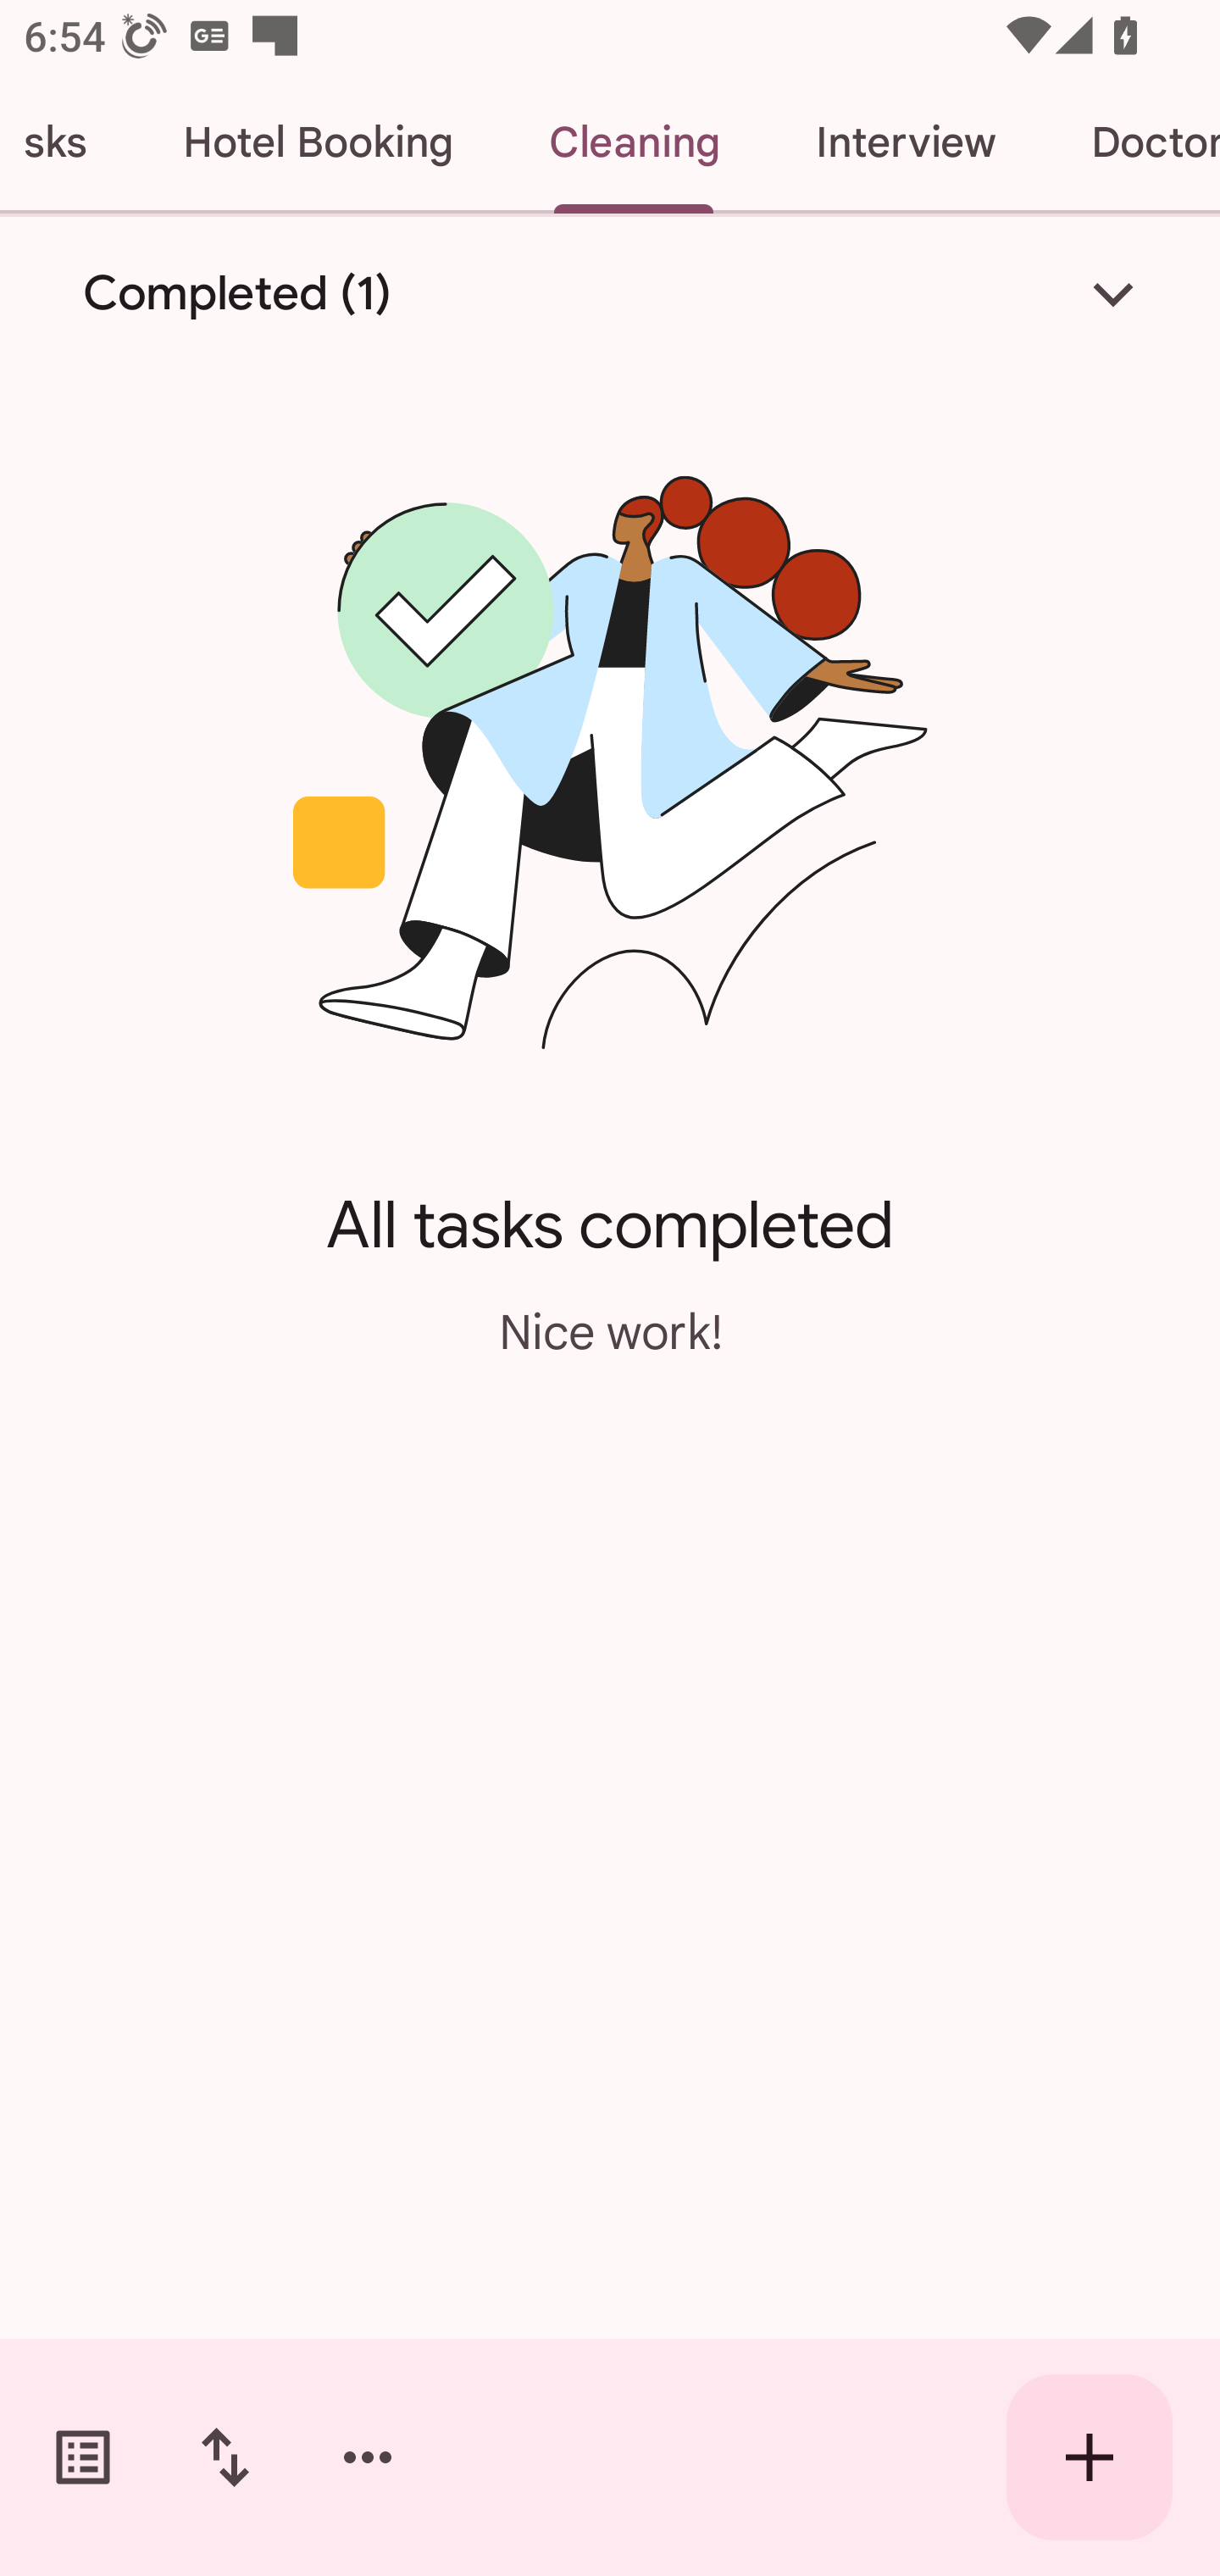  I want to click on More options, so click(368, 2457).